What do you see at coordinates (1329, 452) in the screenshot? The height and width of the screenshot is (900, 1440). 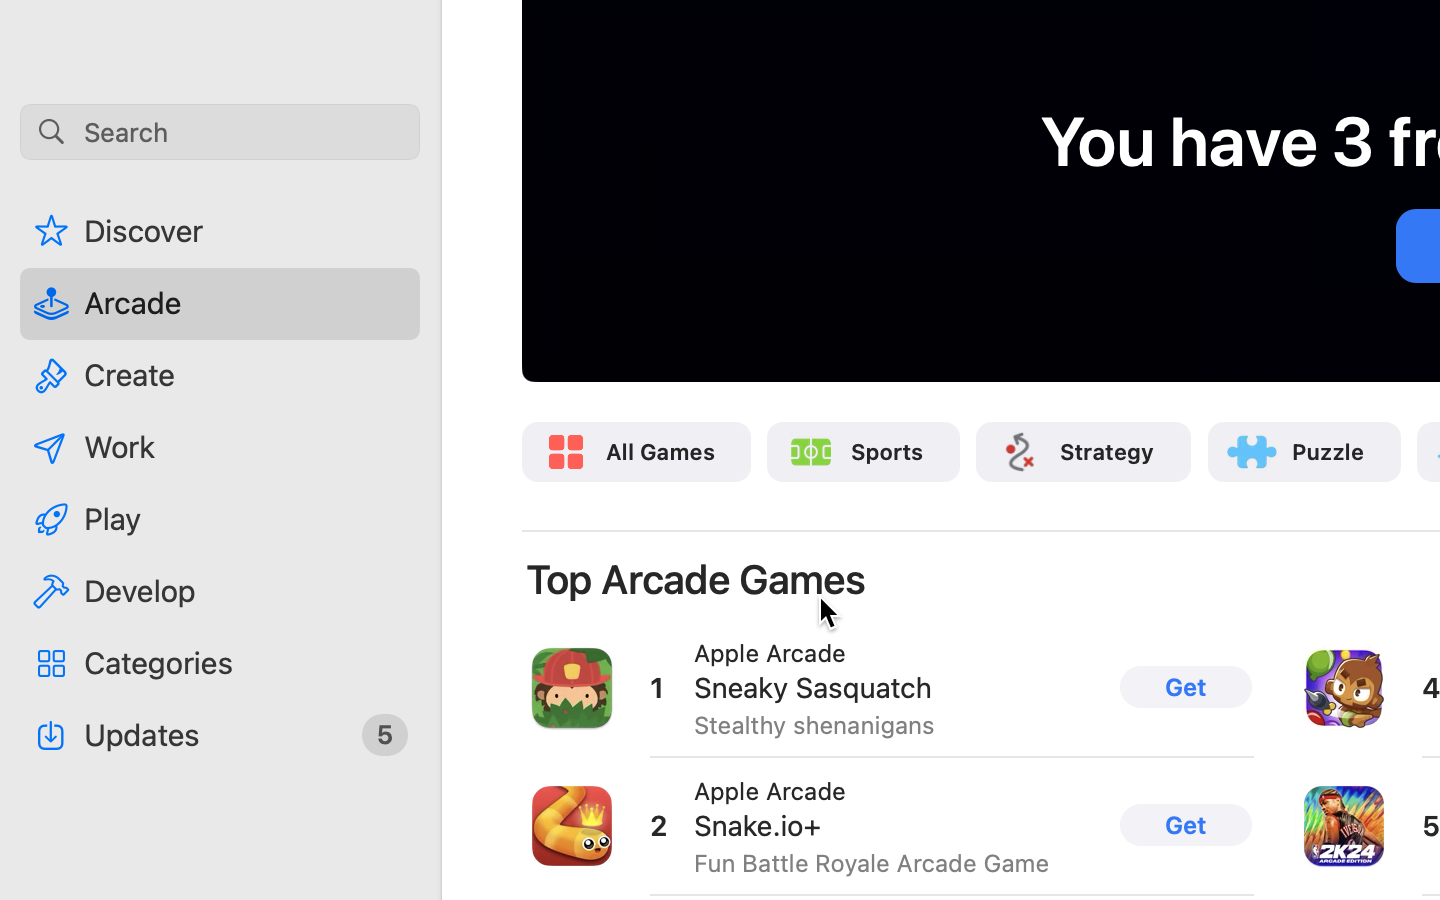 I see `Puzzle` at bounding box center [1329, 452].